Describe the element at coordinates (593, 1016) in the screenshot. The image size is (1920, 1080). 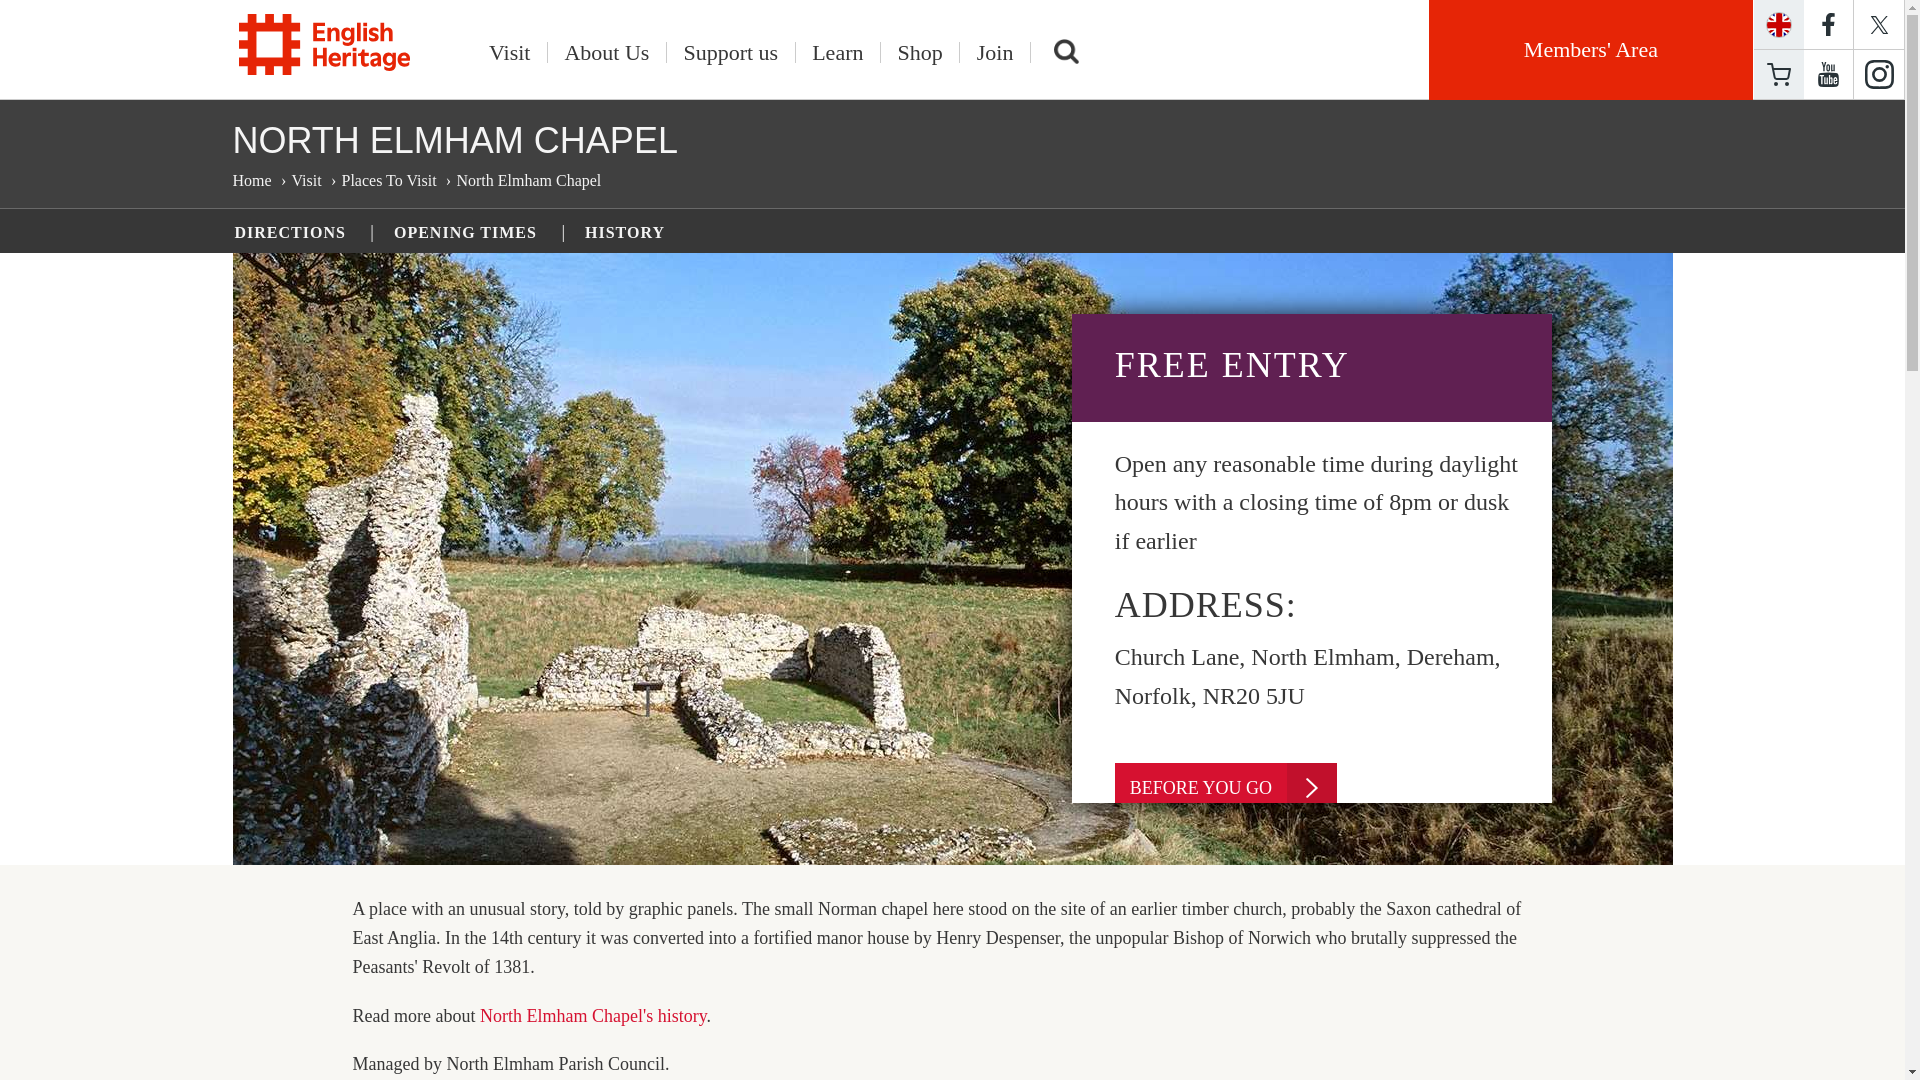
I see `History ` at that location.